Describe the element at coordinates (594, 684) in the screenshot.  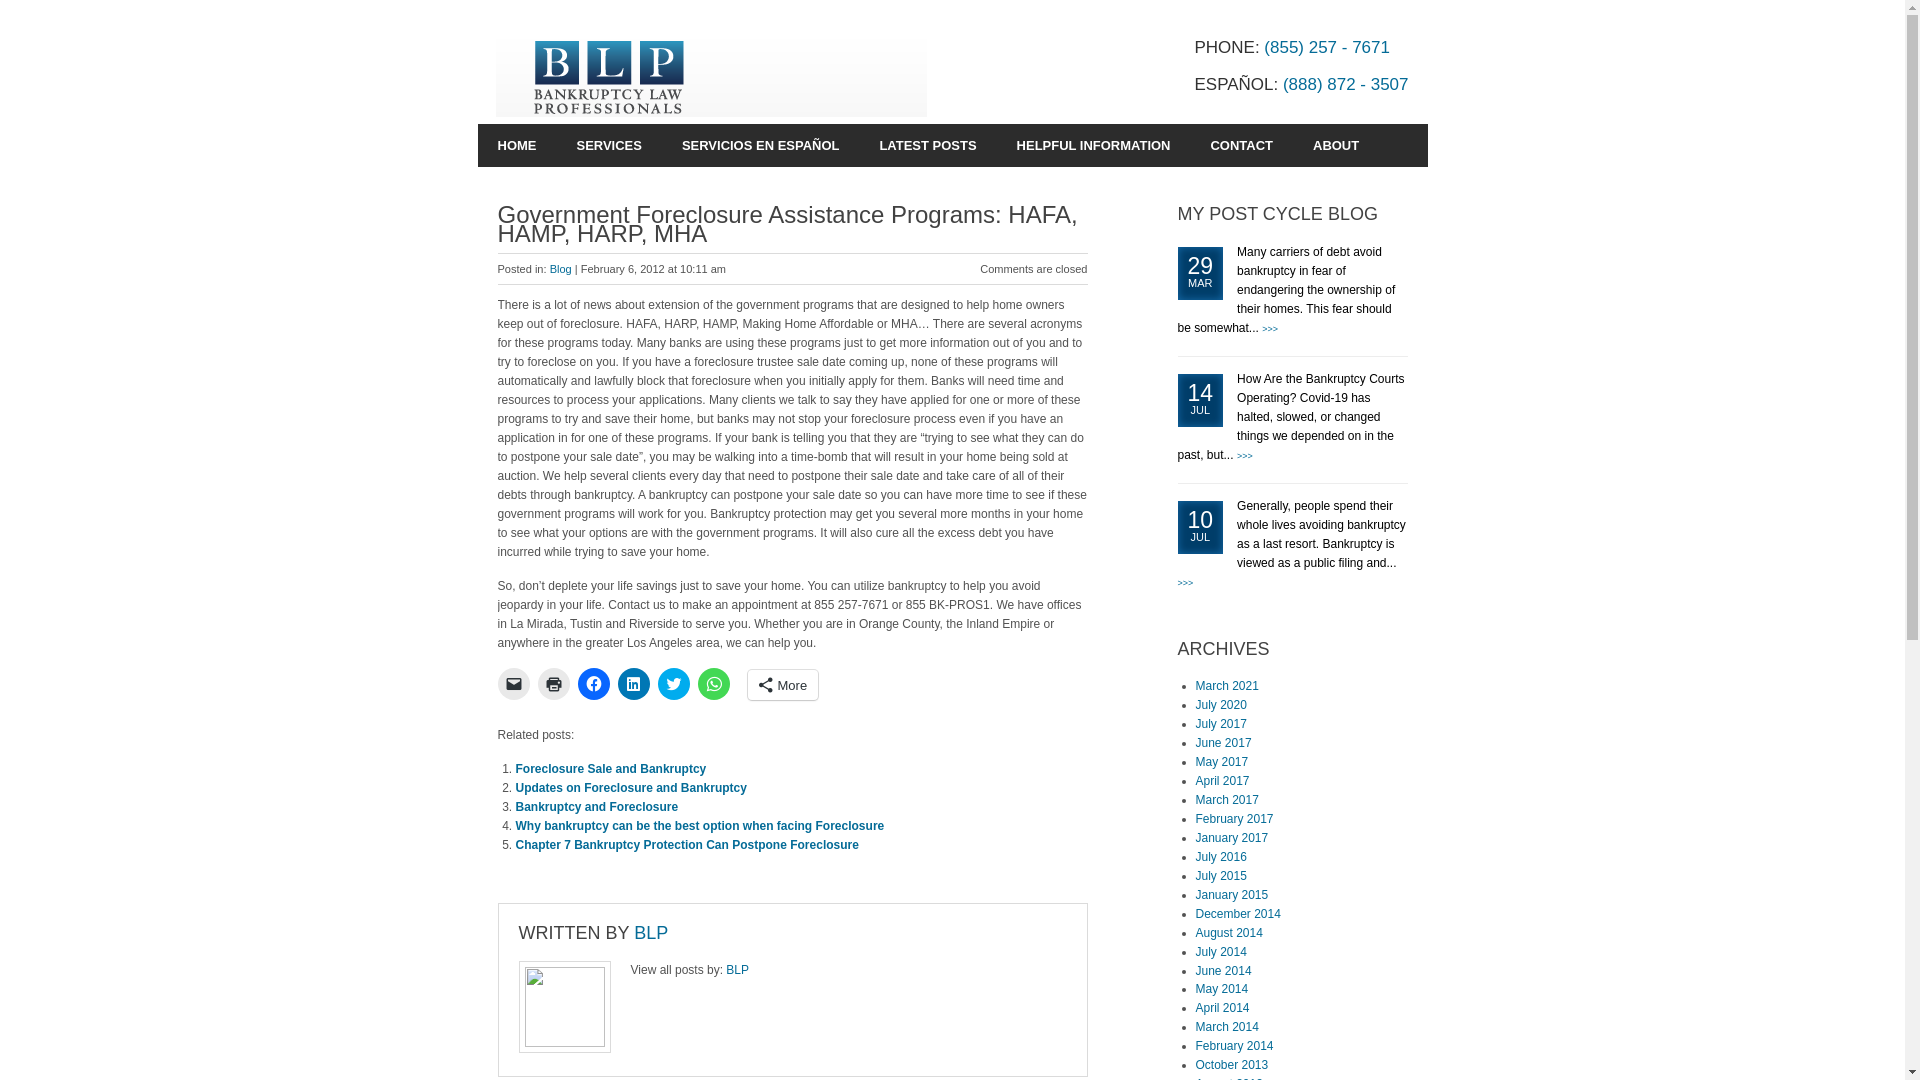
I see `Click to share on Facebook` at that location.